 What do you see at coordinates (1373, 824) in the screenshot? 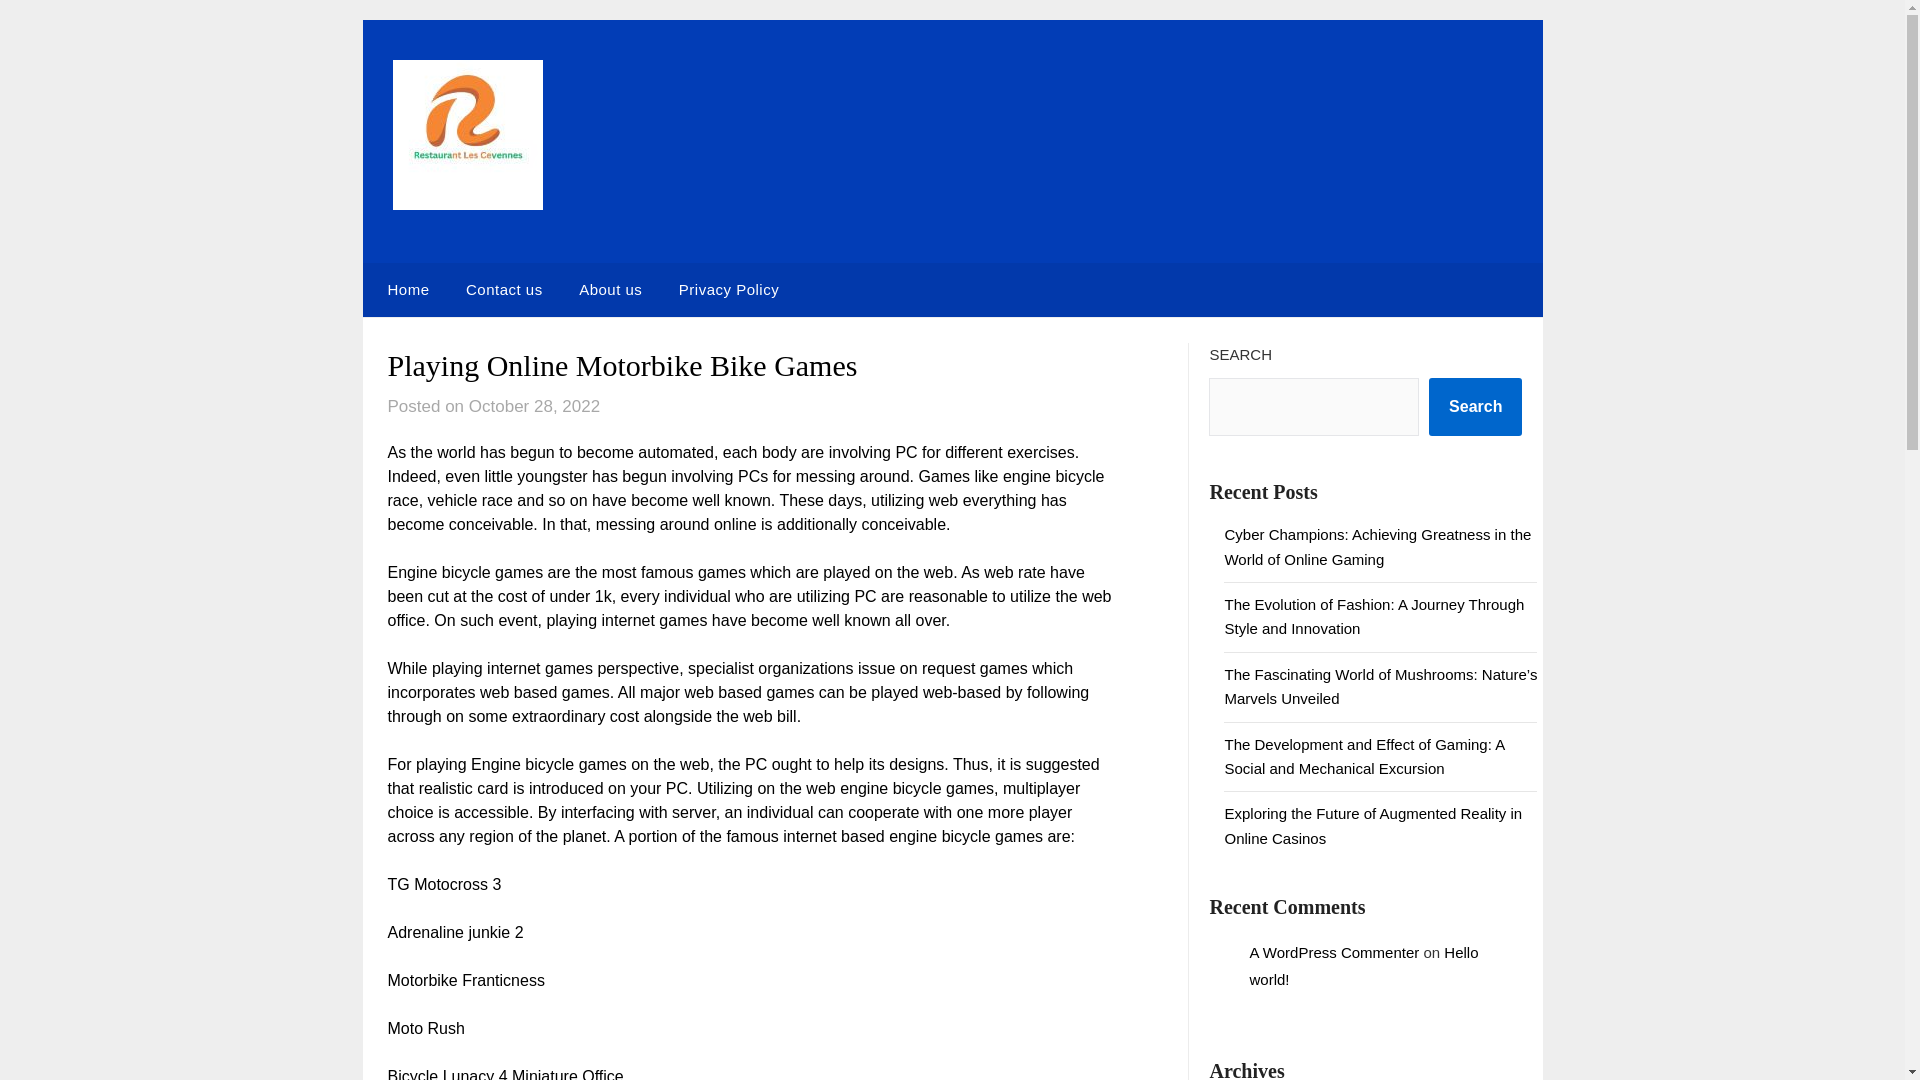
I see `Exploring the Future of Augmented Reality in Online Casinos` at bounding box center [1373, 824].